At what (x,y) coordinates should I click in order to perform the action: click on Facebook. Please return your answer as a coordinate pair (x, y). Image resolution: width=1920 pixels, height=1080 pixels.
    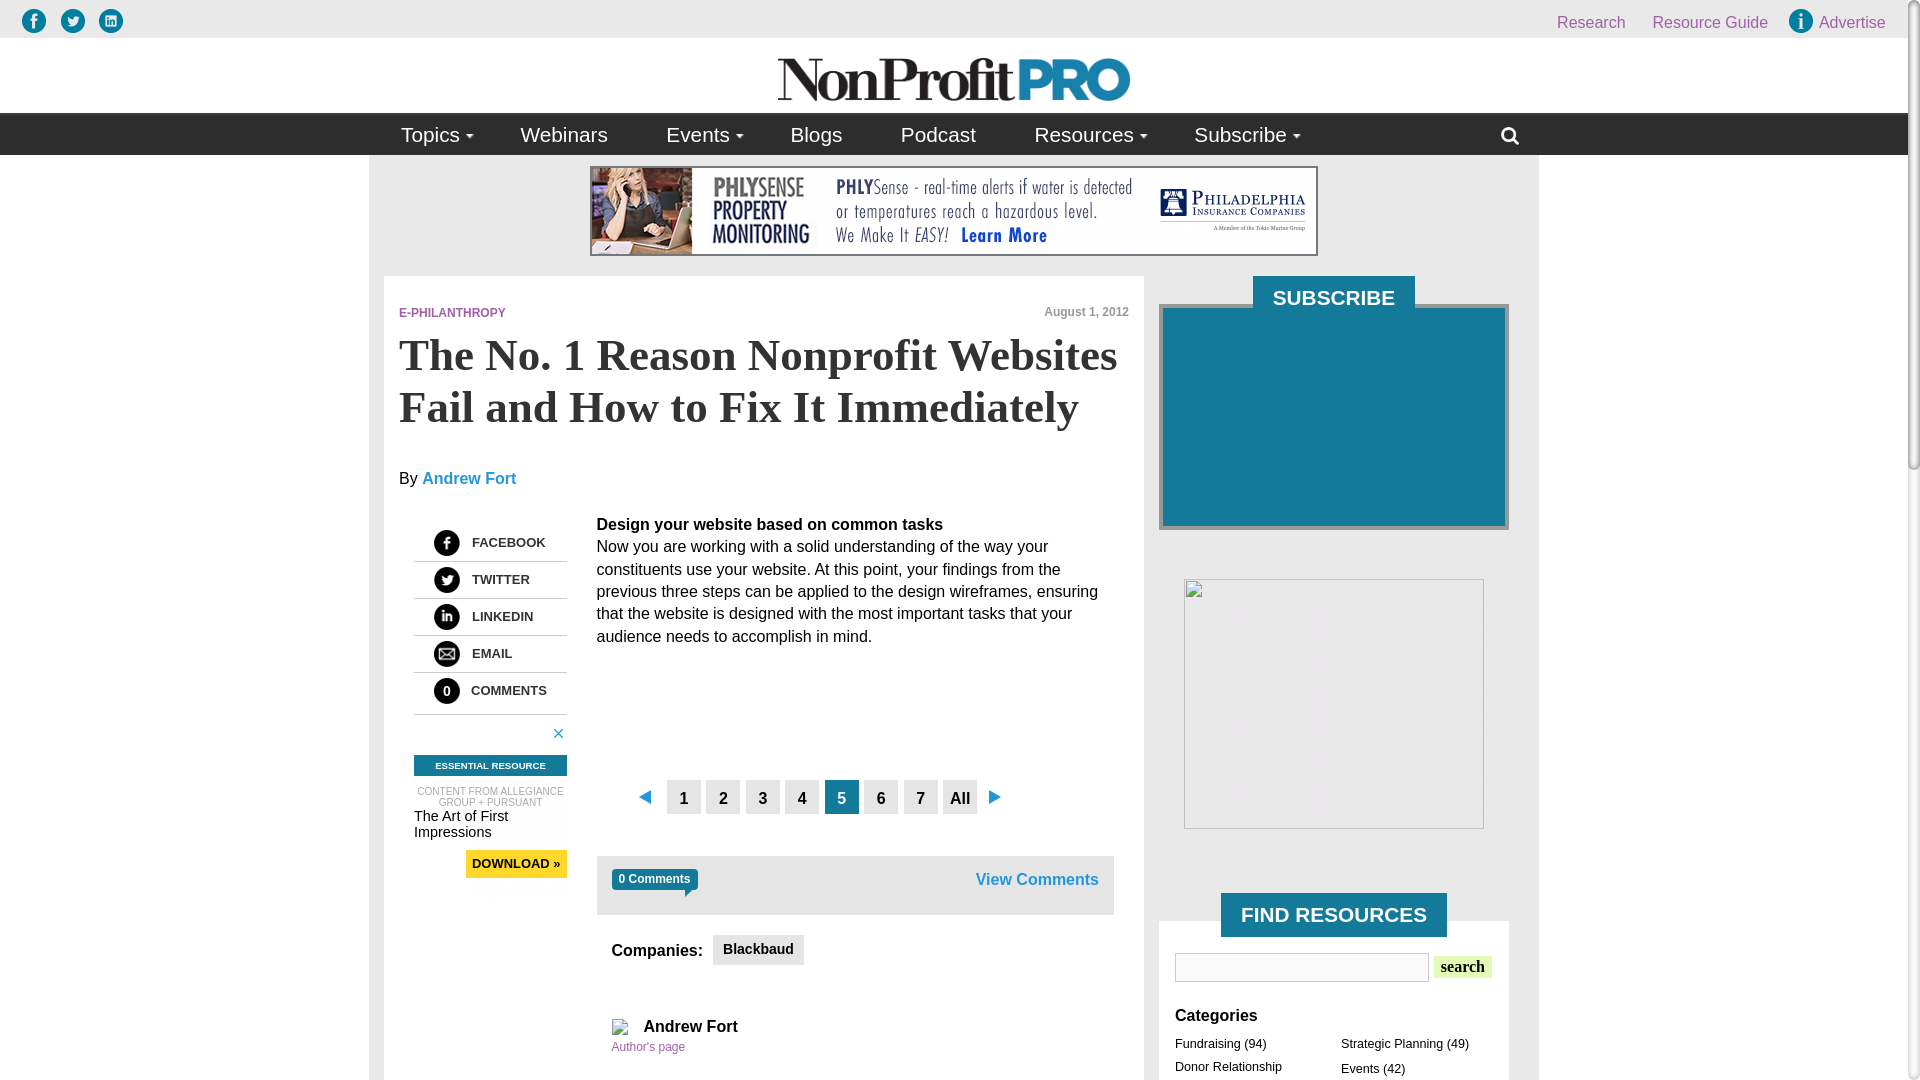
    Looking at the image, I should click on (446, 543).